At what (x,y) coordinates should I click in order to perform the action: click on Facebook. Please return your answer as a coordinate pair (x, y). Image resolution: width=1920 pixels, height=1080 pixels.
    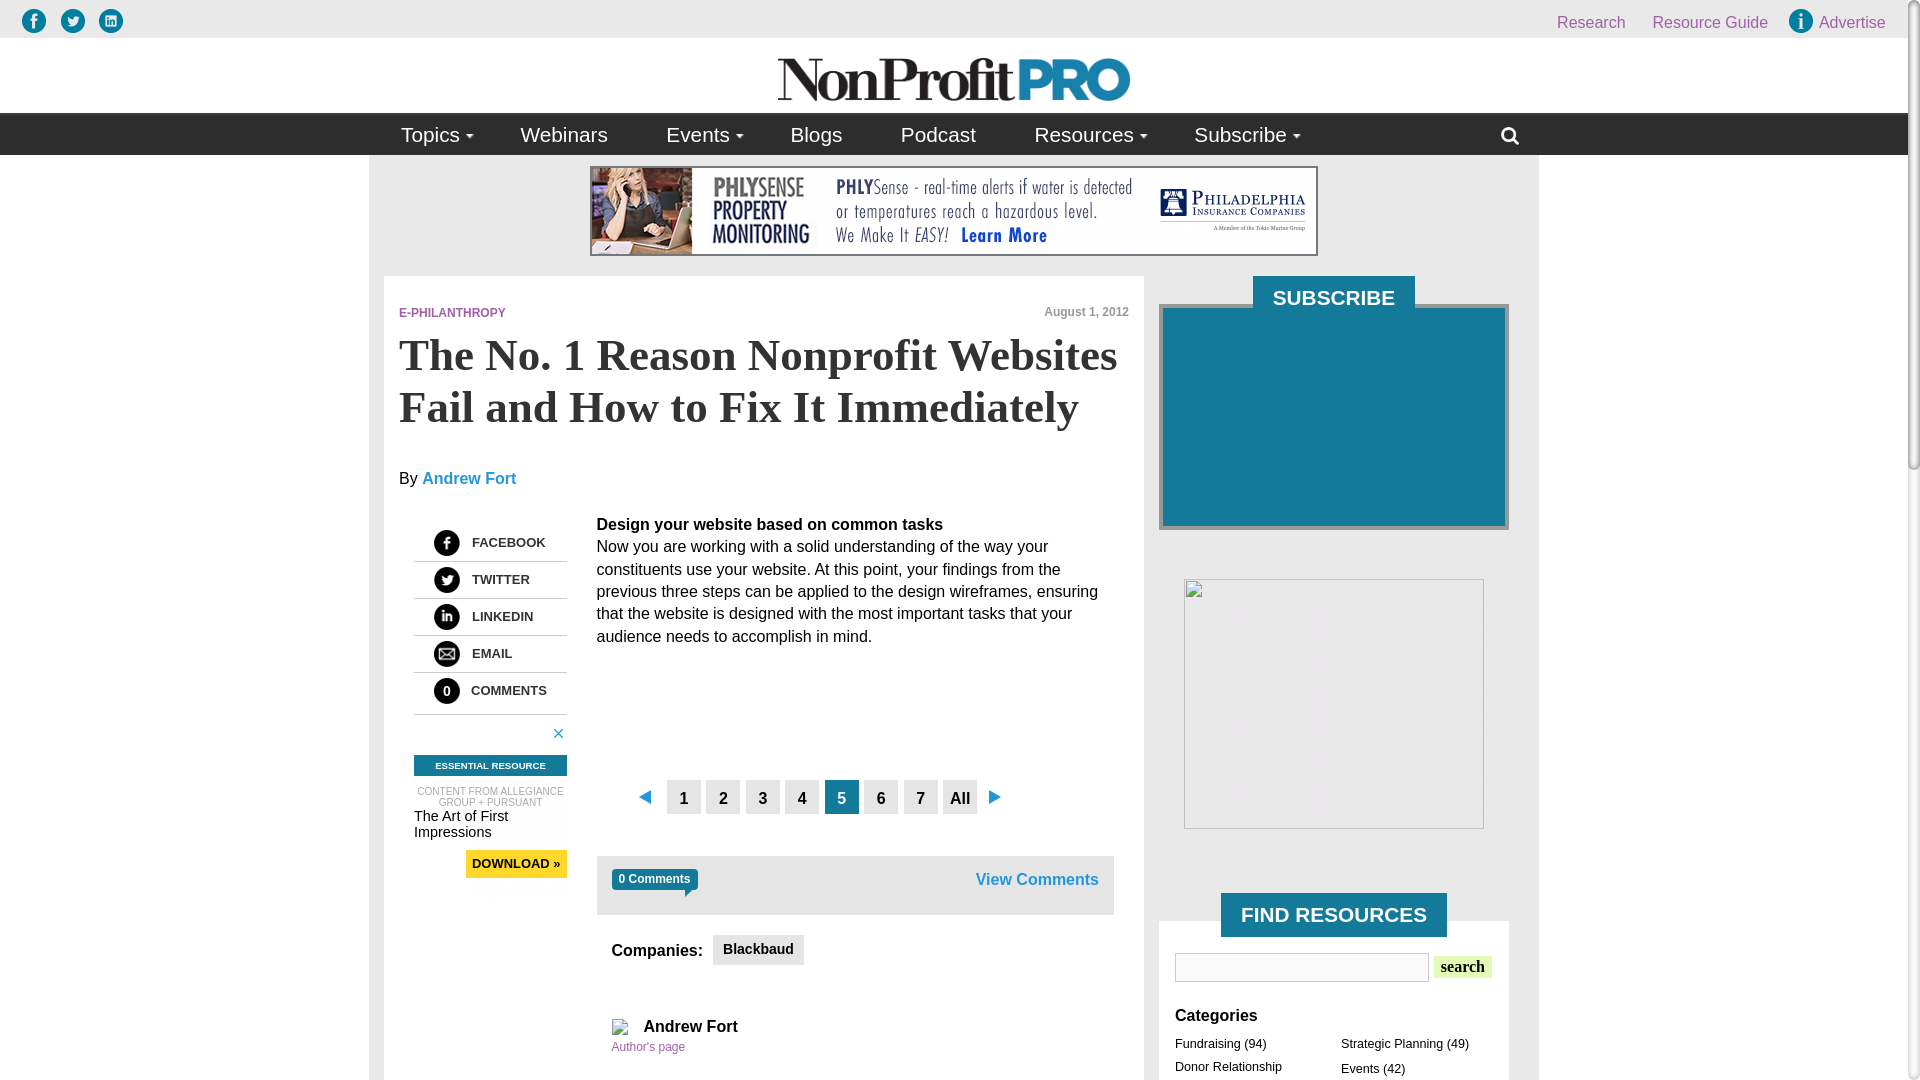
    Looking at the image, I should click on (446, 543).